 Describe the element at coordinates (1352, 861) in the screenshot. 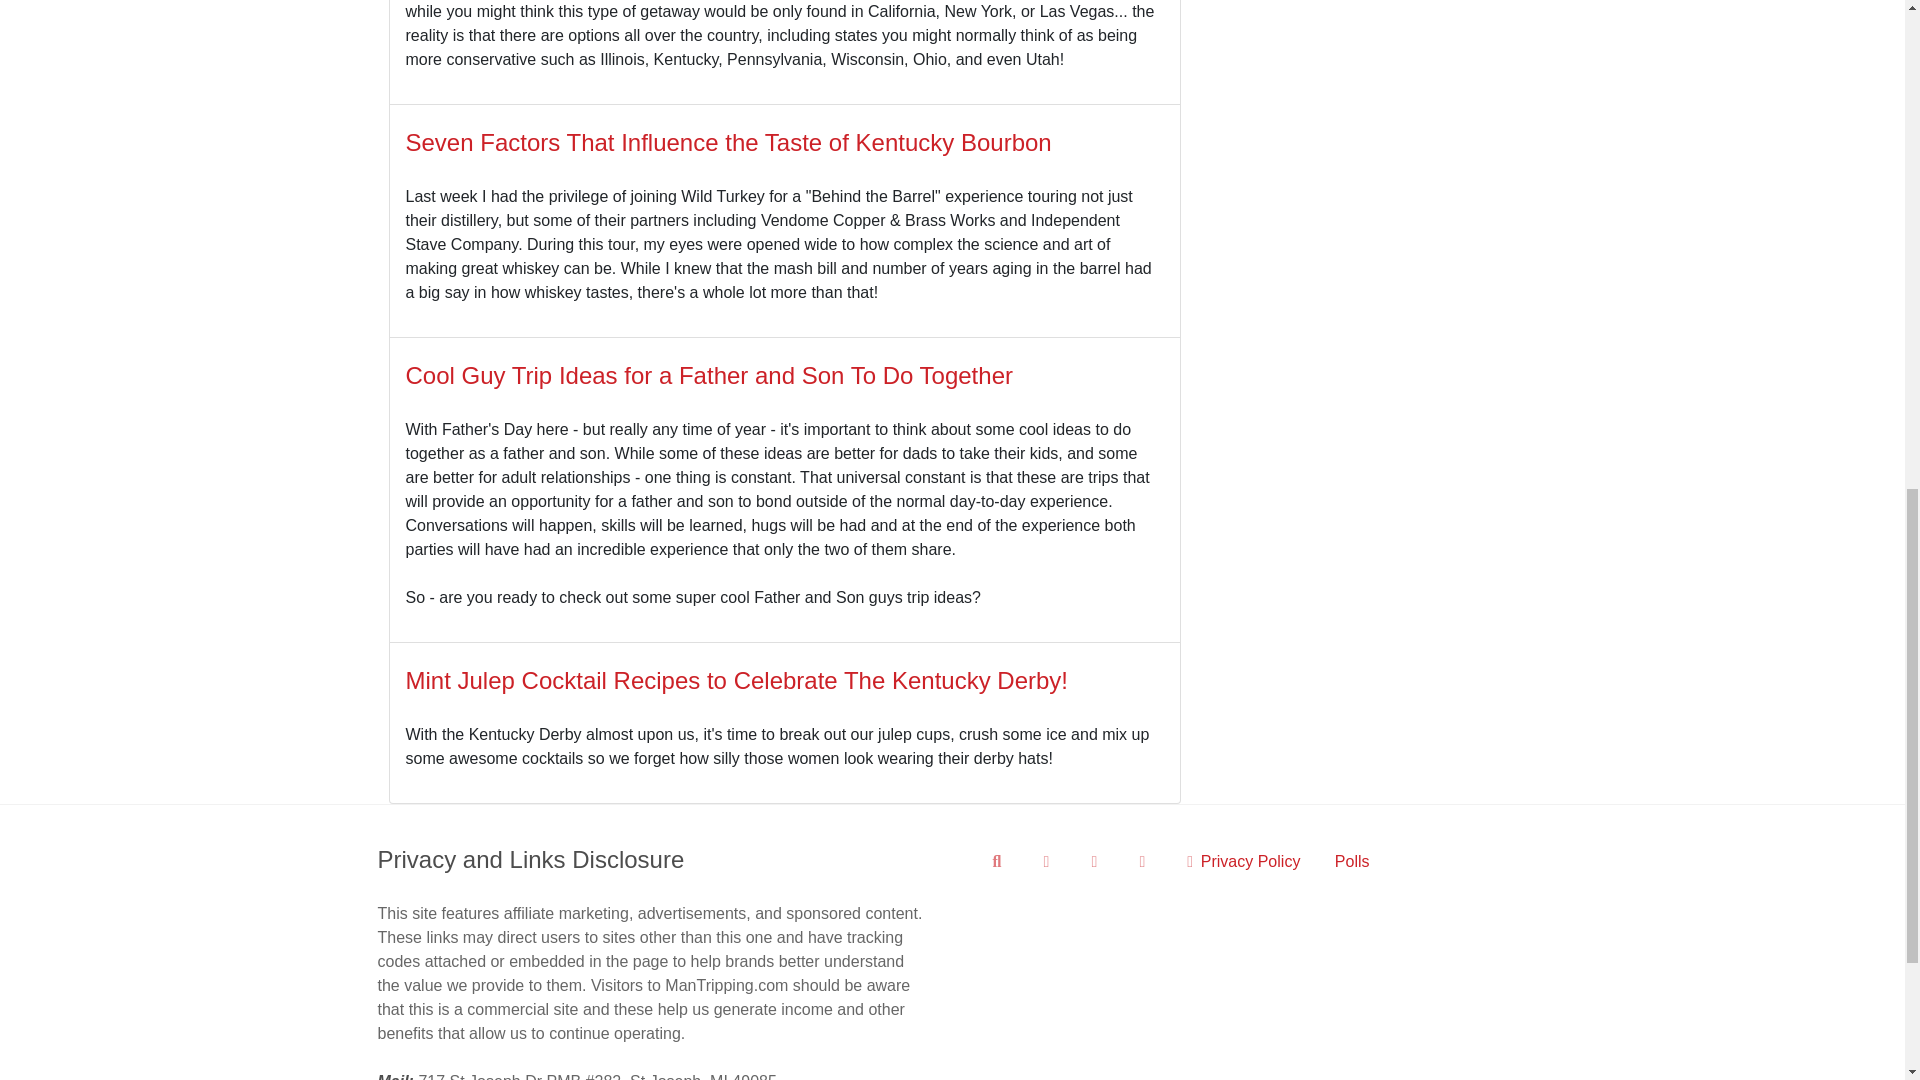

I see `Polls` at that location.